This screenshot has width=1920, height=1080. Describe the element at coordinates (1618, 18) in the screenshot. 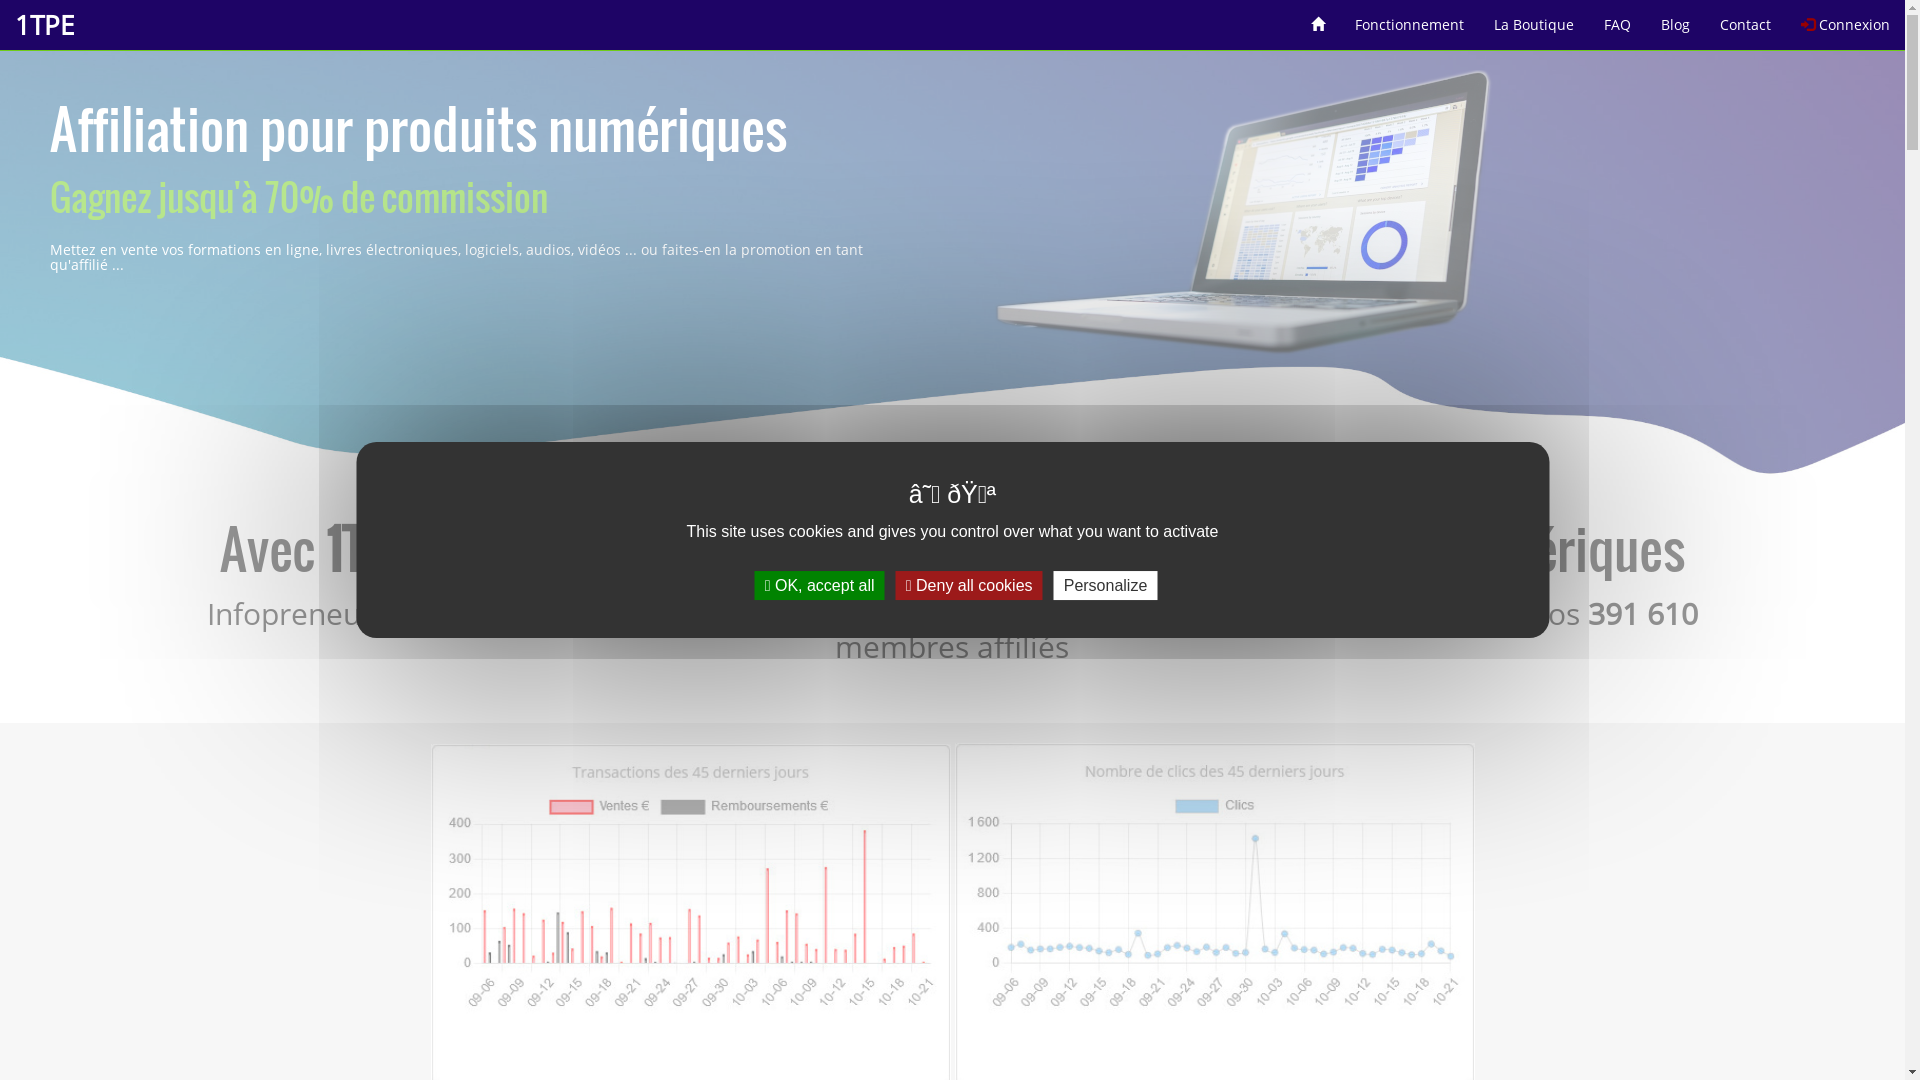

I see `FAQ` at that location.